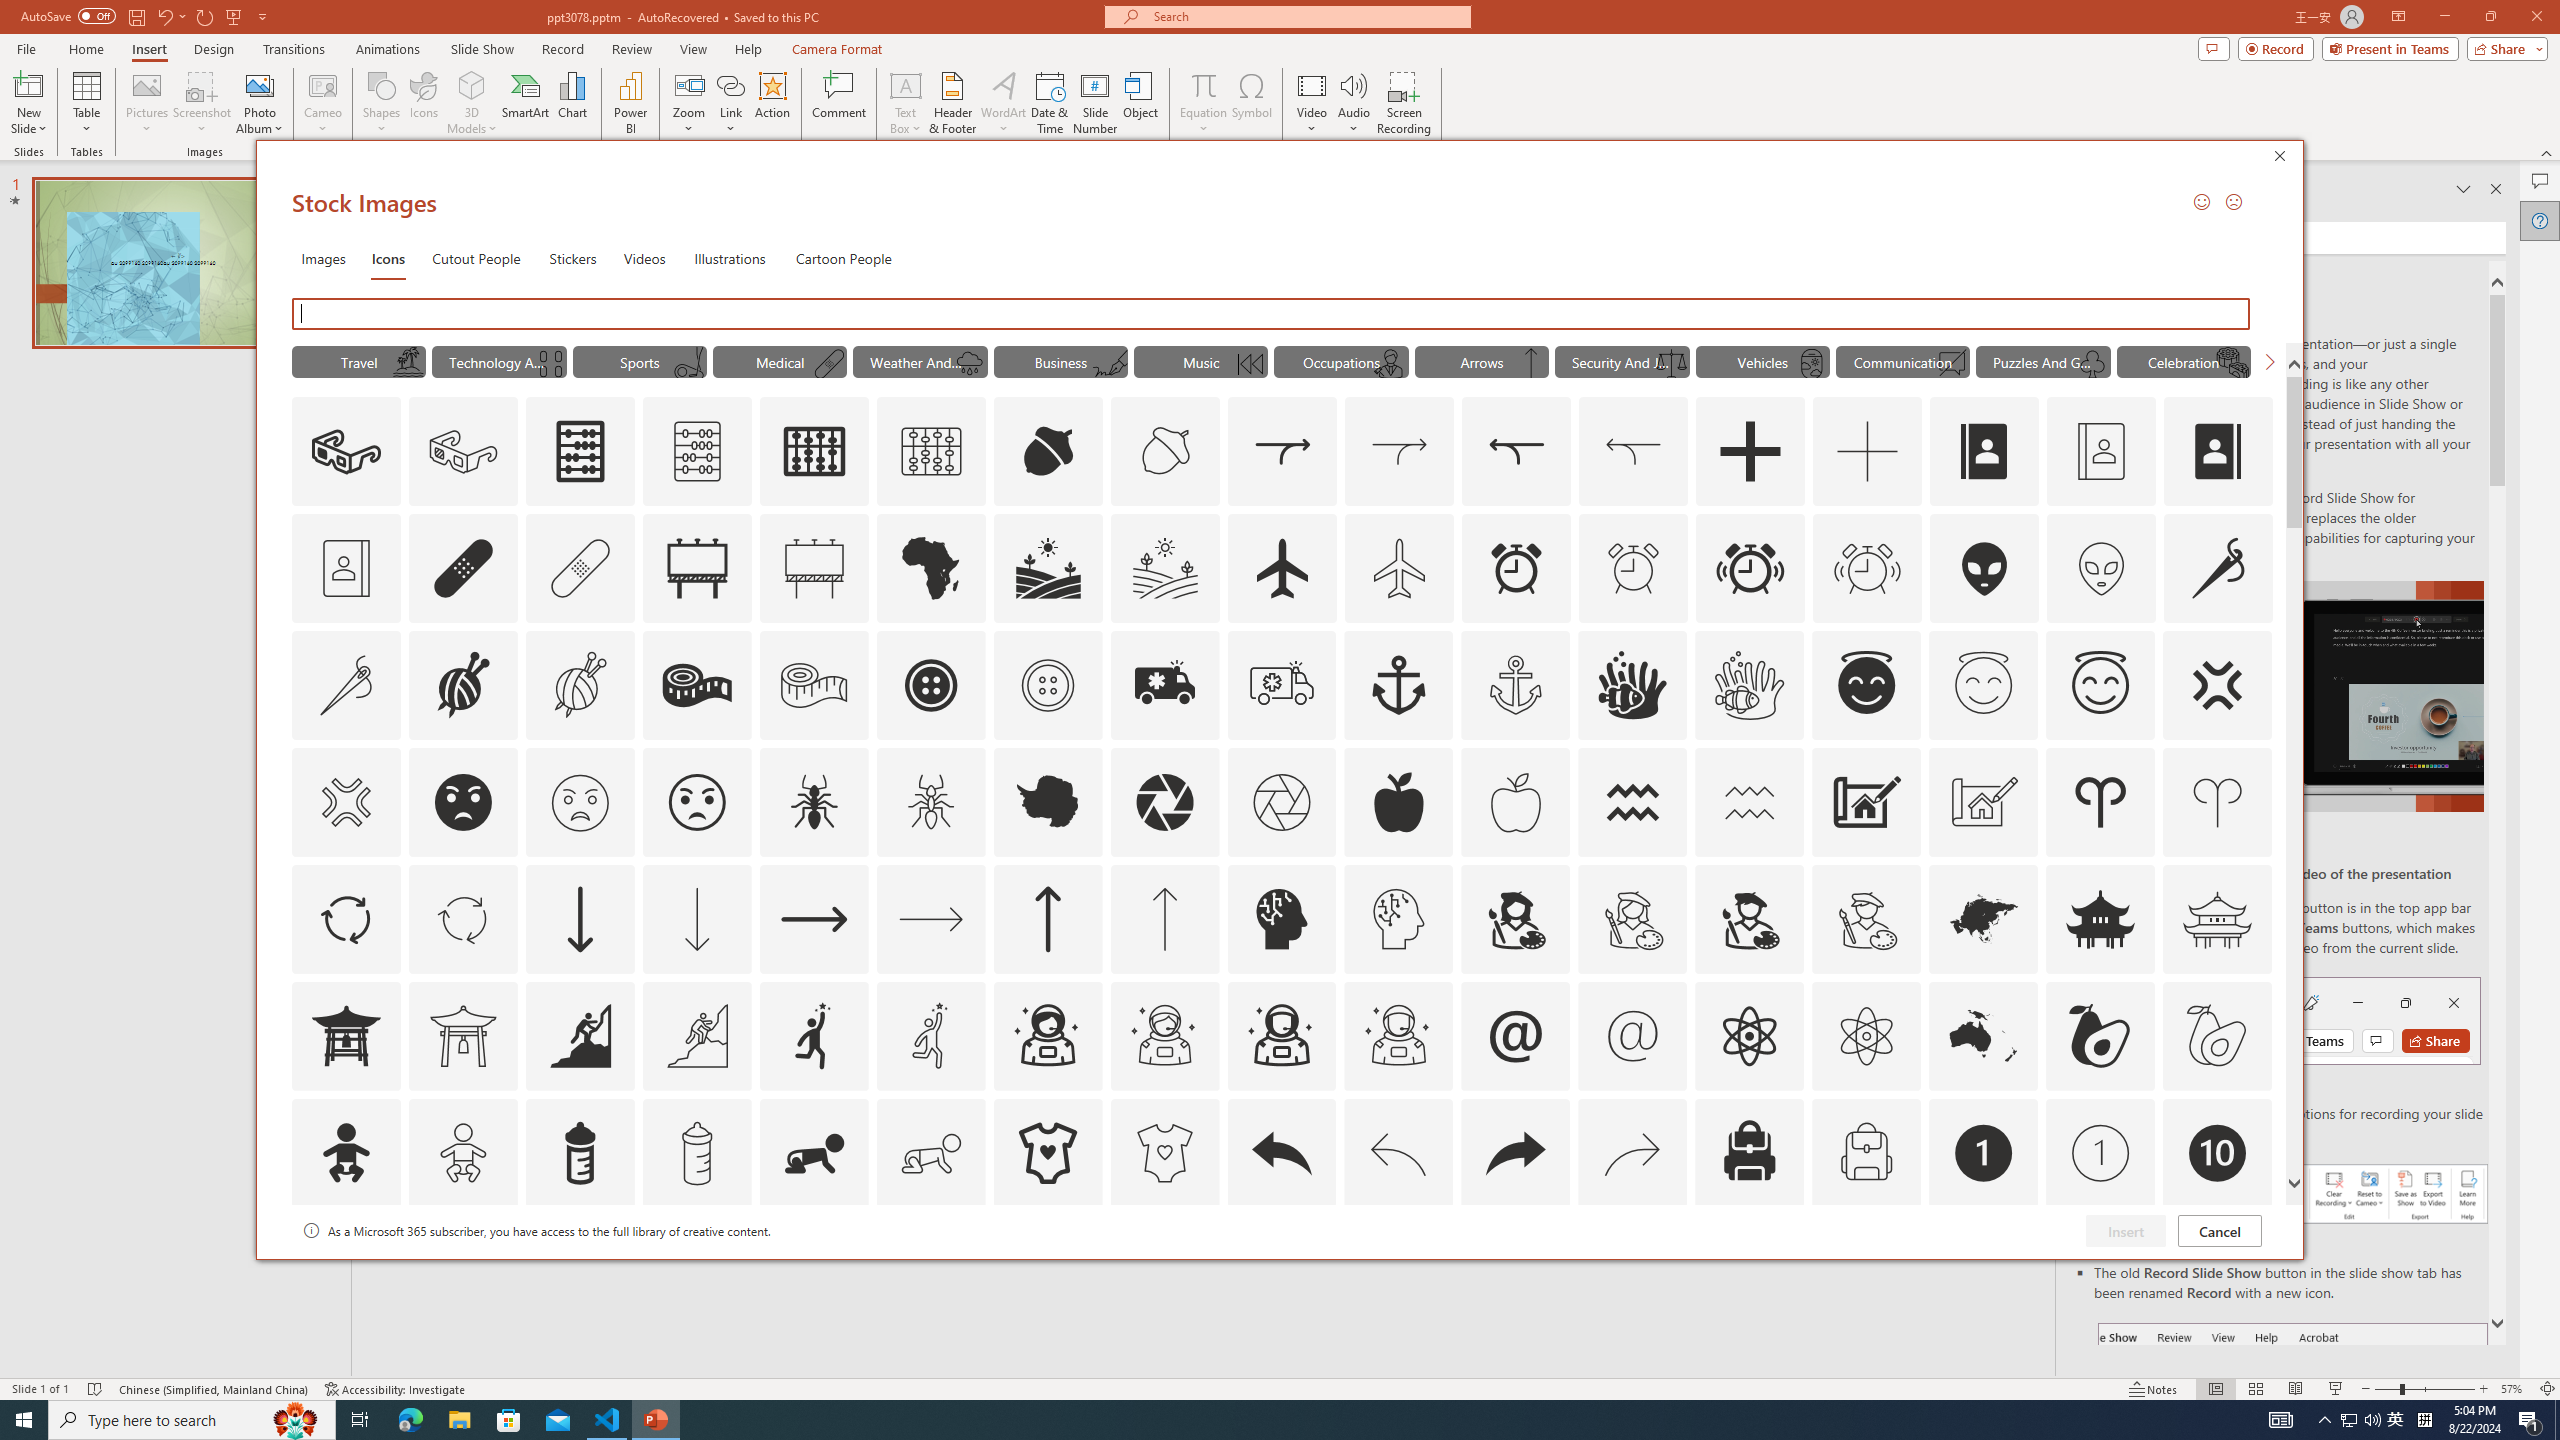 Image resolution: width=2560 pixels, height=1440 pixels. Describe the element at coordinates (932, 1270) in the screenshot. I see `AutomationID: Icons_Badge4` at that location.